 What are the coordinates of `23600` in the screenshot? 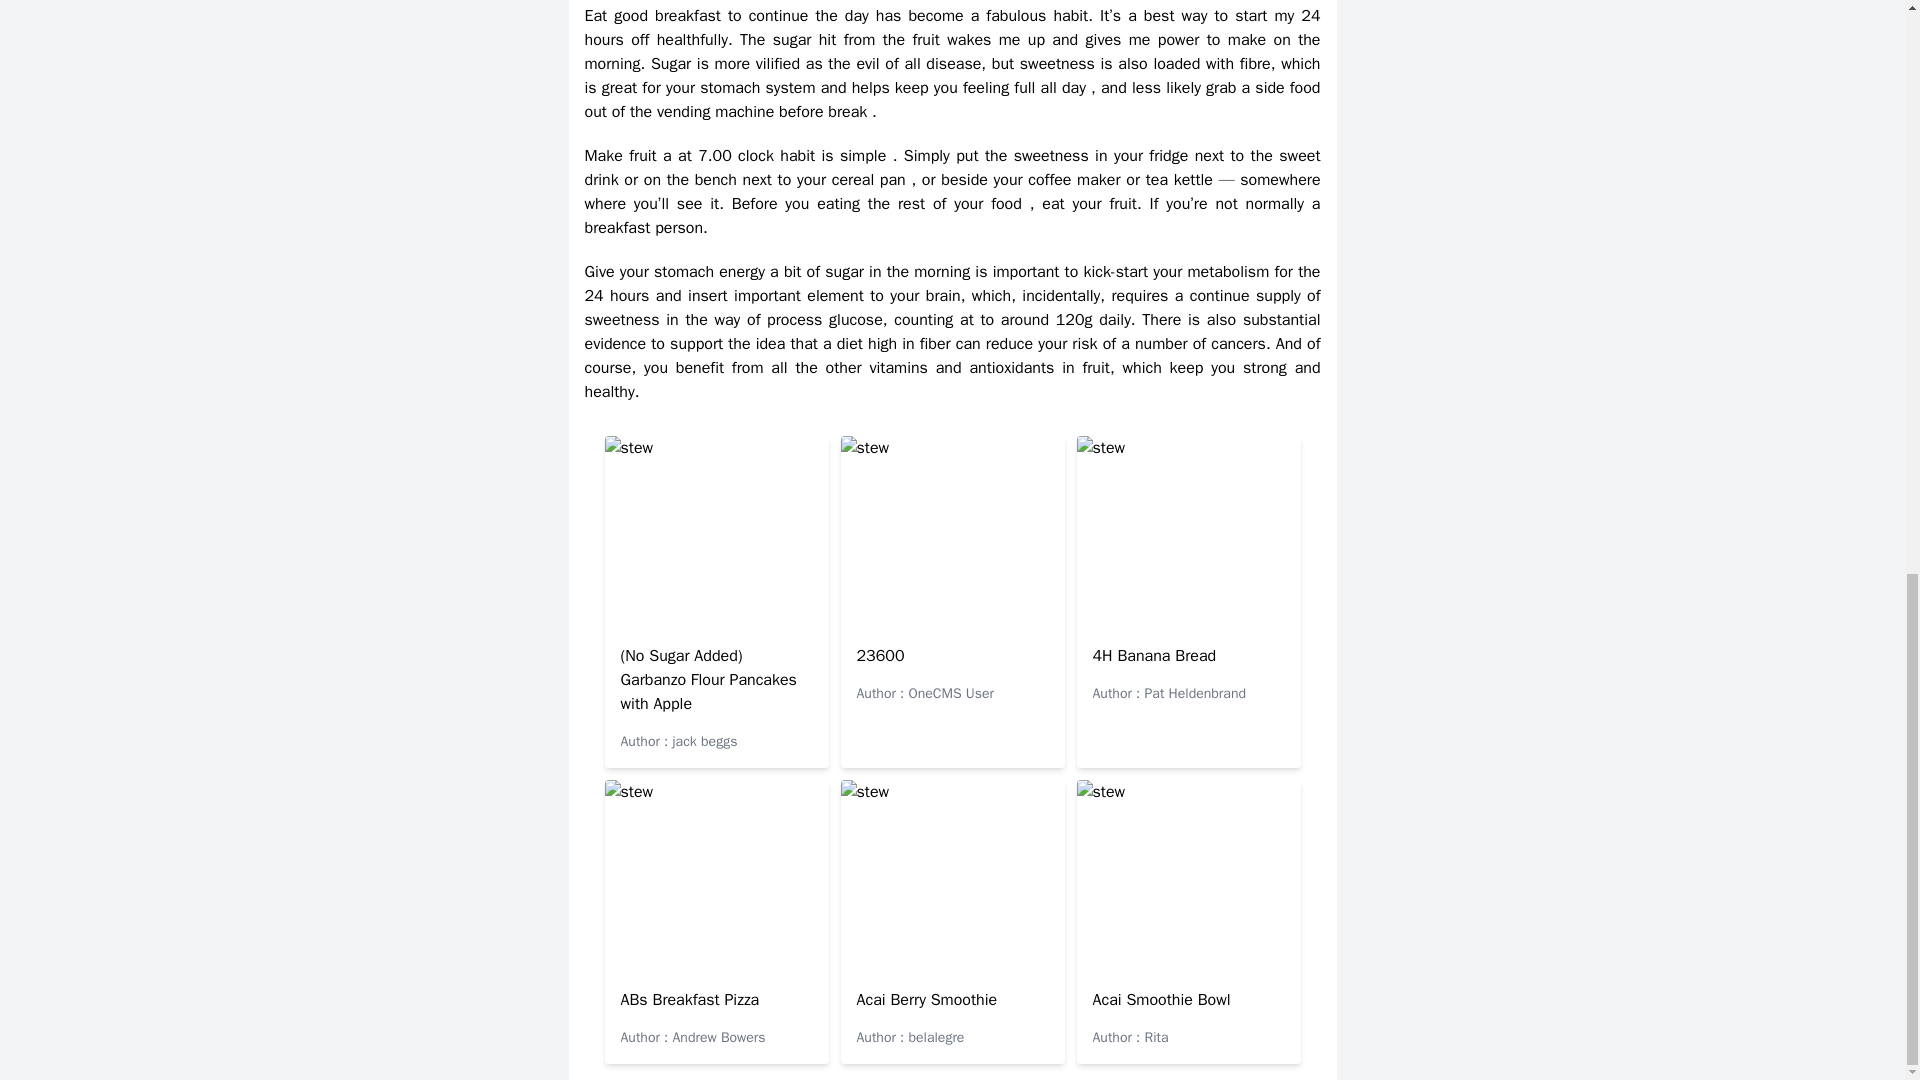 It's located at (880, 656).